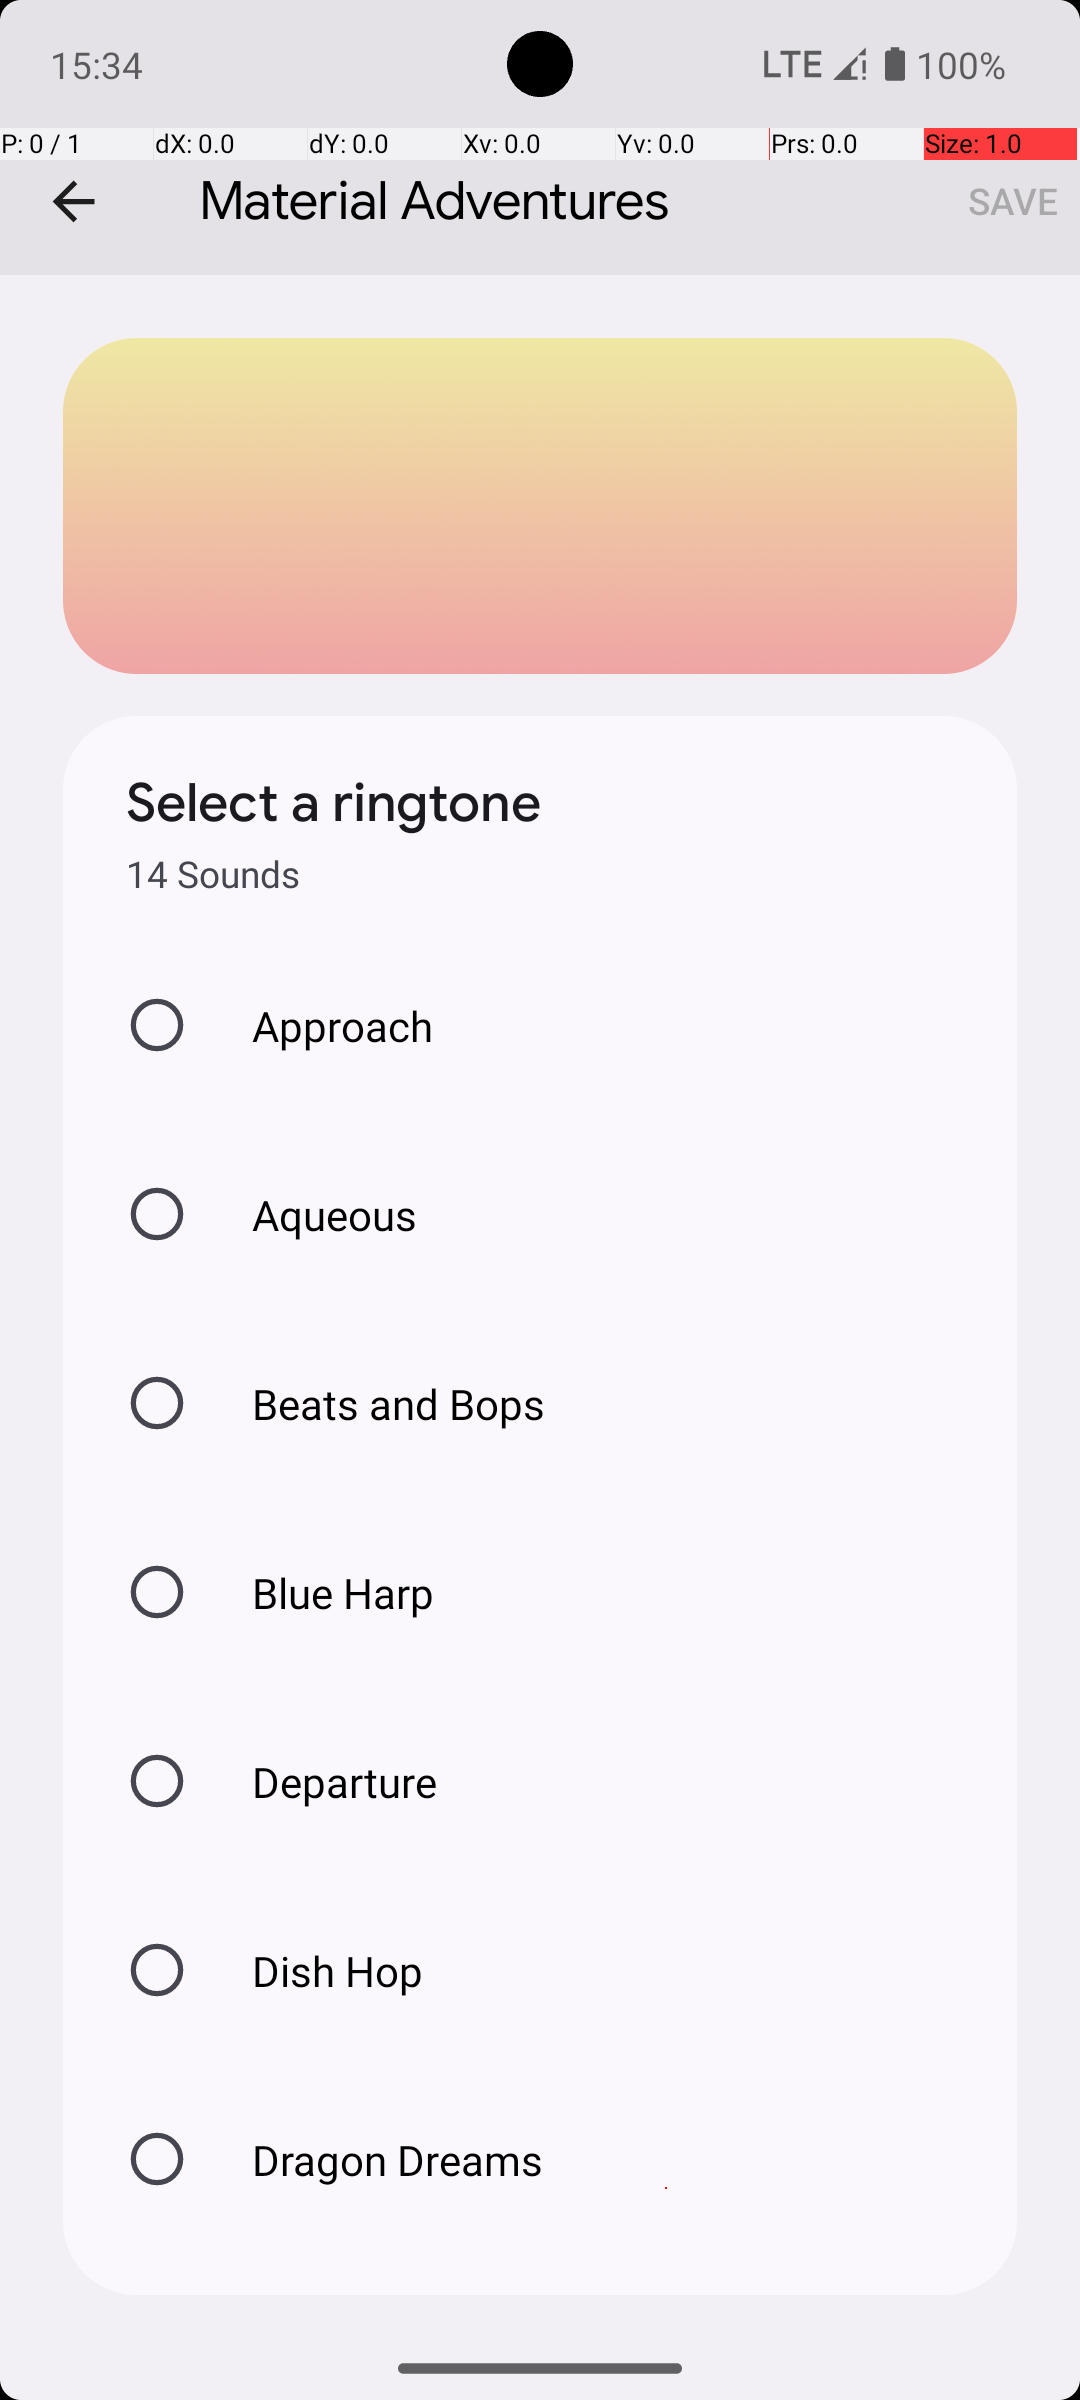 The image size is (1080, 2400). What do you see at coordinates (324, 1782) in the screenshot?
I see `Departure` at bounding box center [324, 1782].